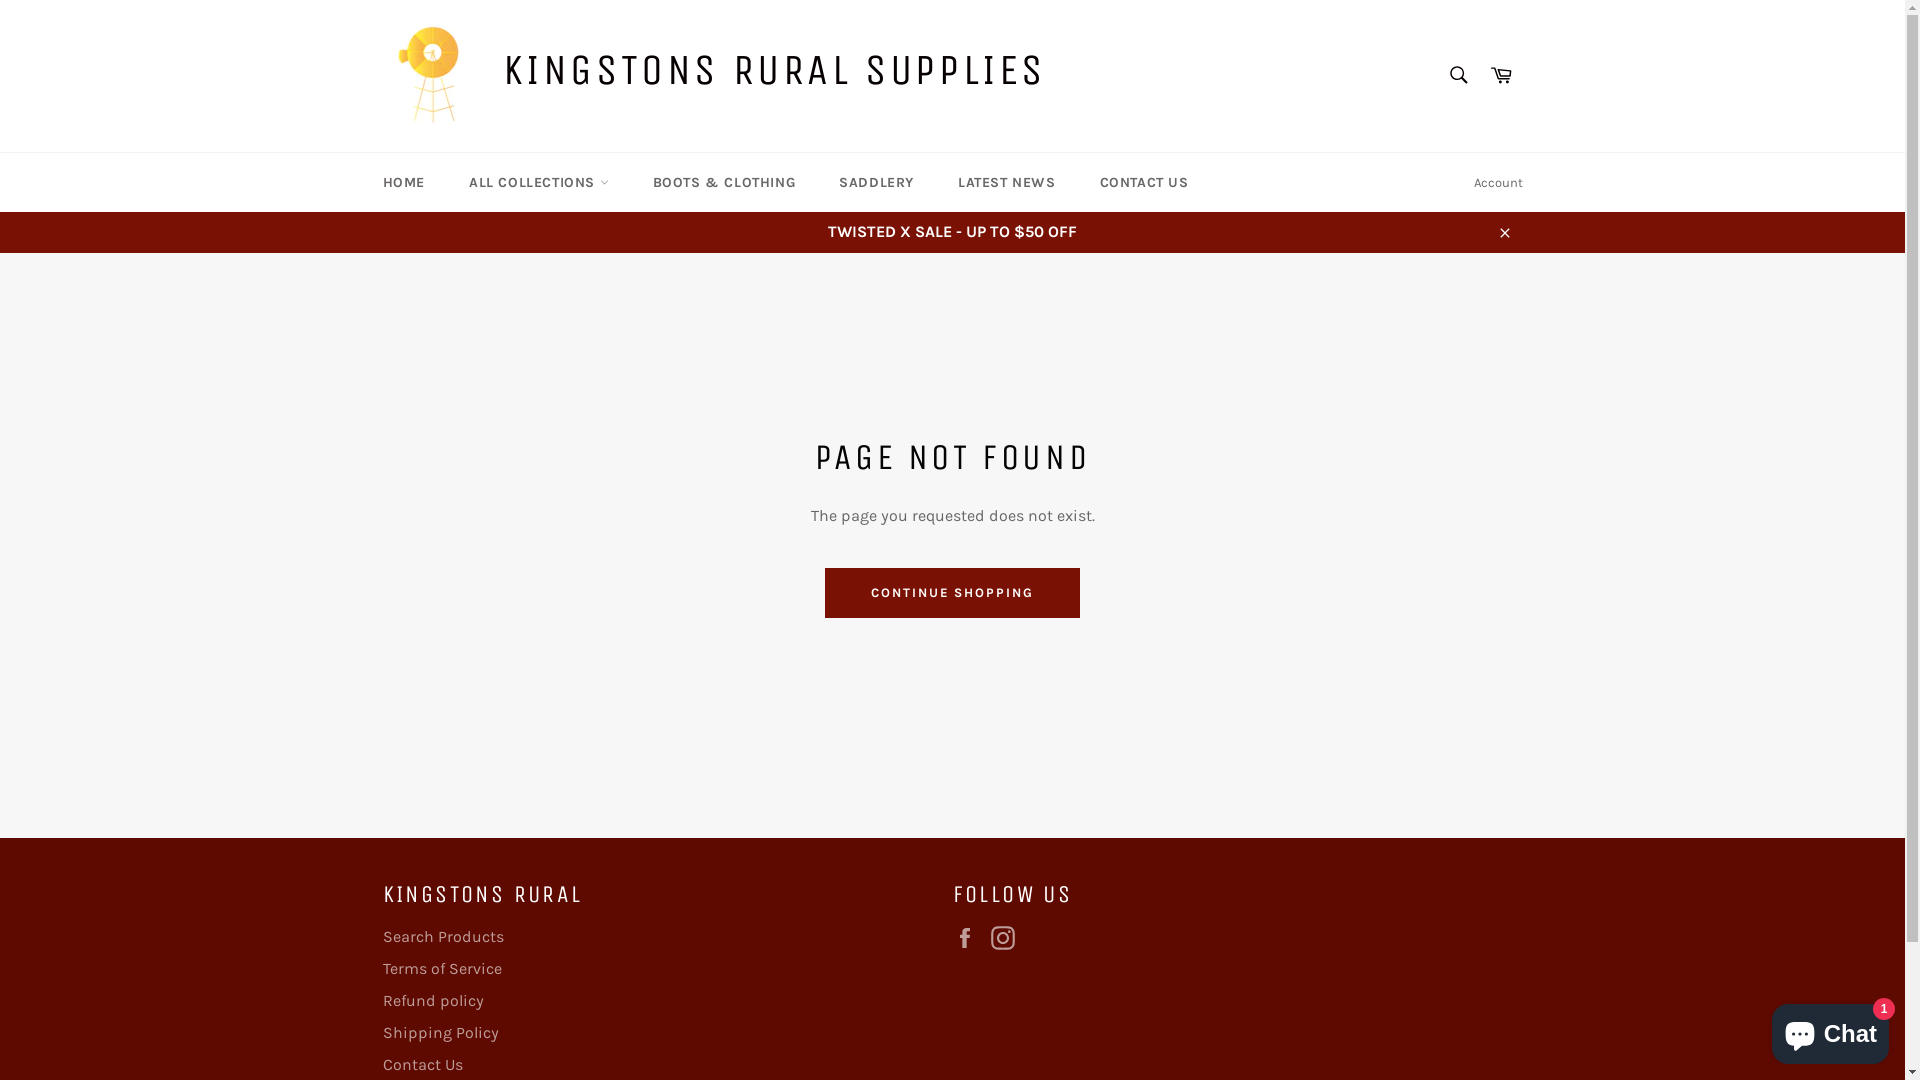 The width and height of the screenshot is (1920, 1080). What do you see at coordinates (952, 232) in the screenshot?
I see `TWISTED X SALE - UP TO $50 OFF` at bounding box center [952, 232].